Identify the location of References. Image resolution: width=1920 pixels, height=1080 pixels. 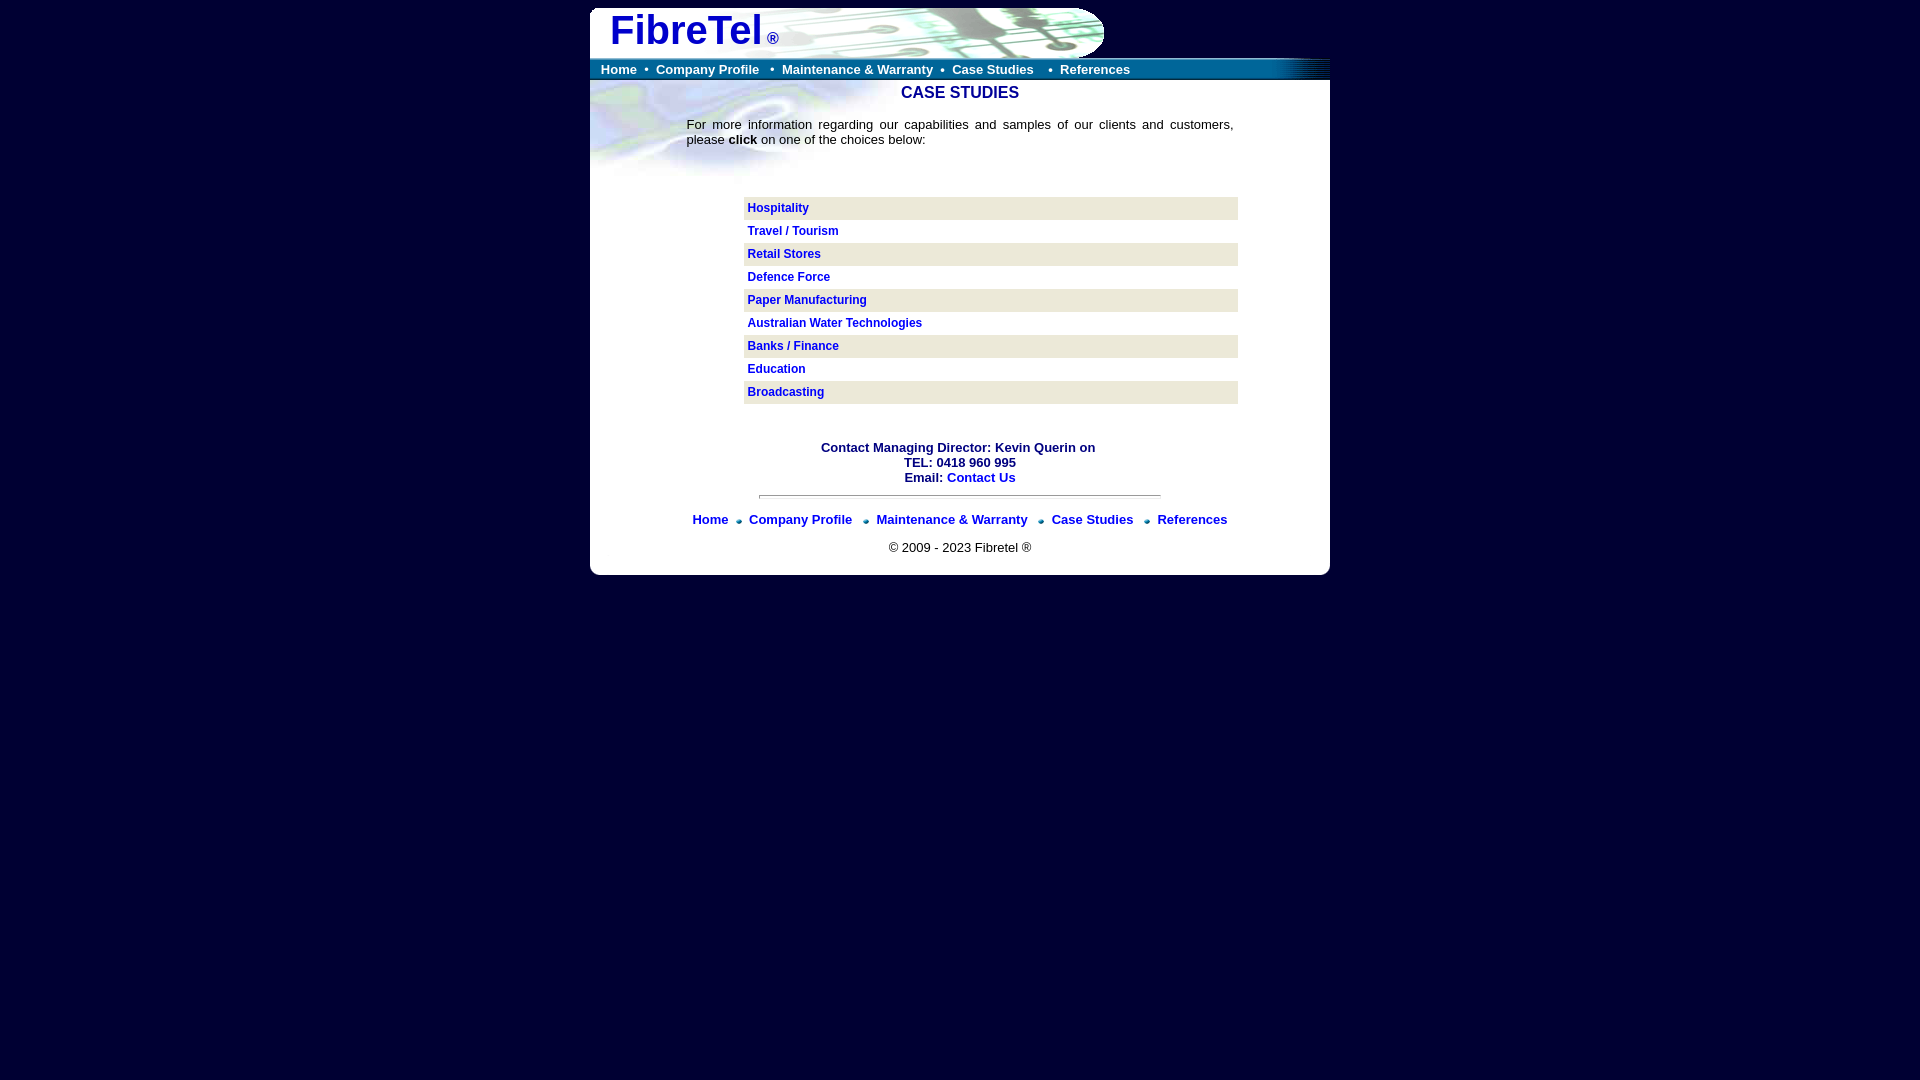
(1095, 70).